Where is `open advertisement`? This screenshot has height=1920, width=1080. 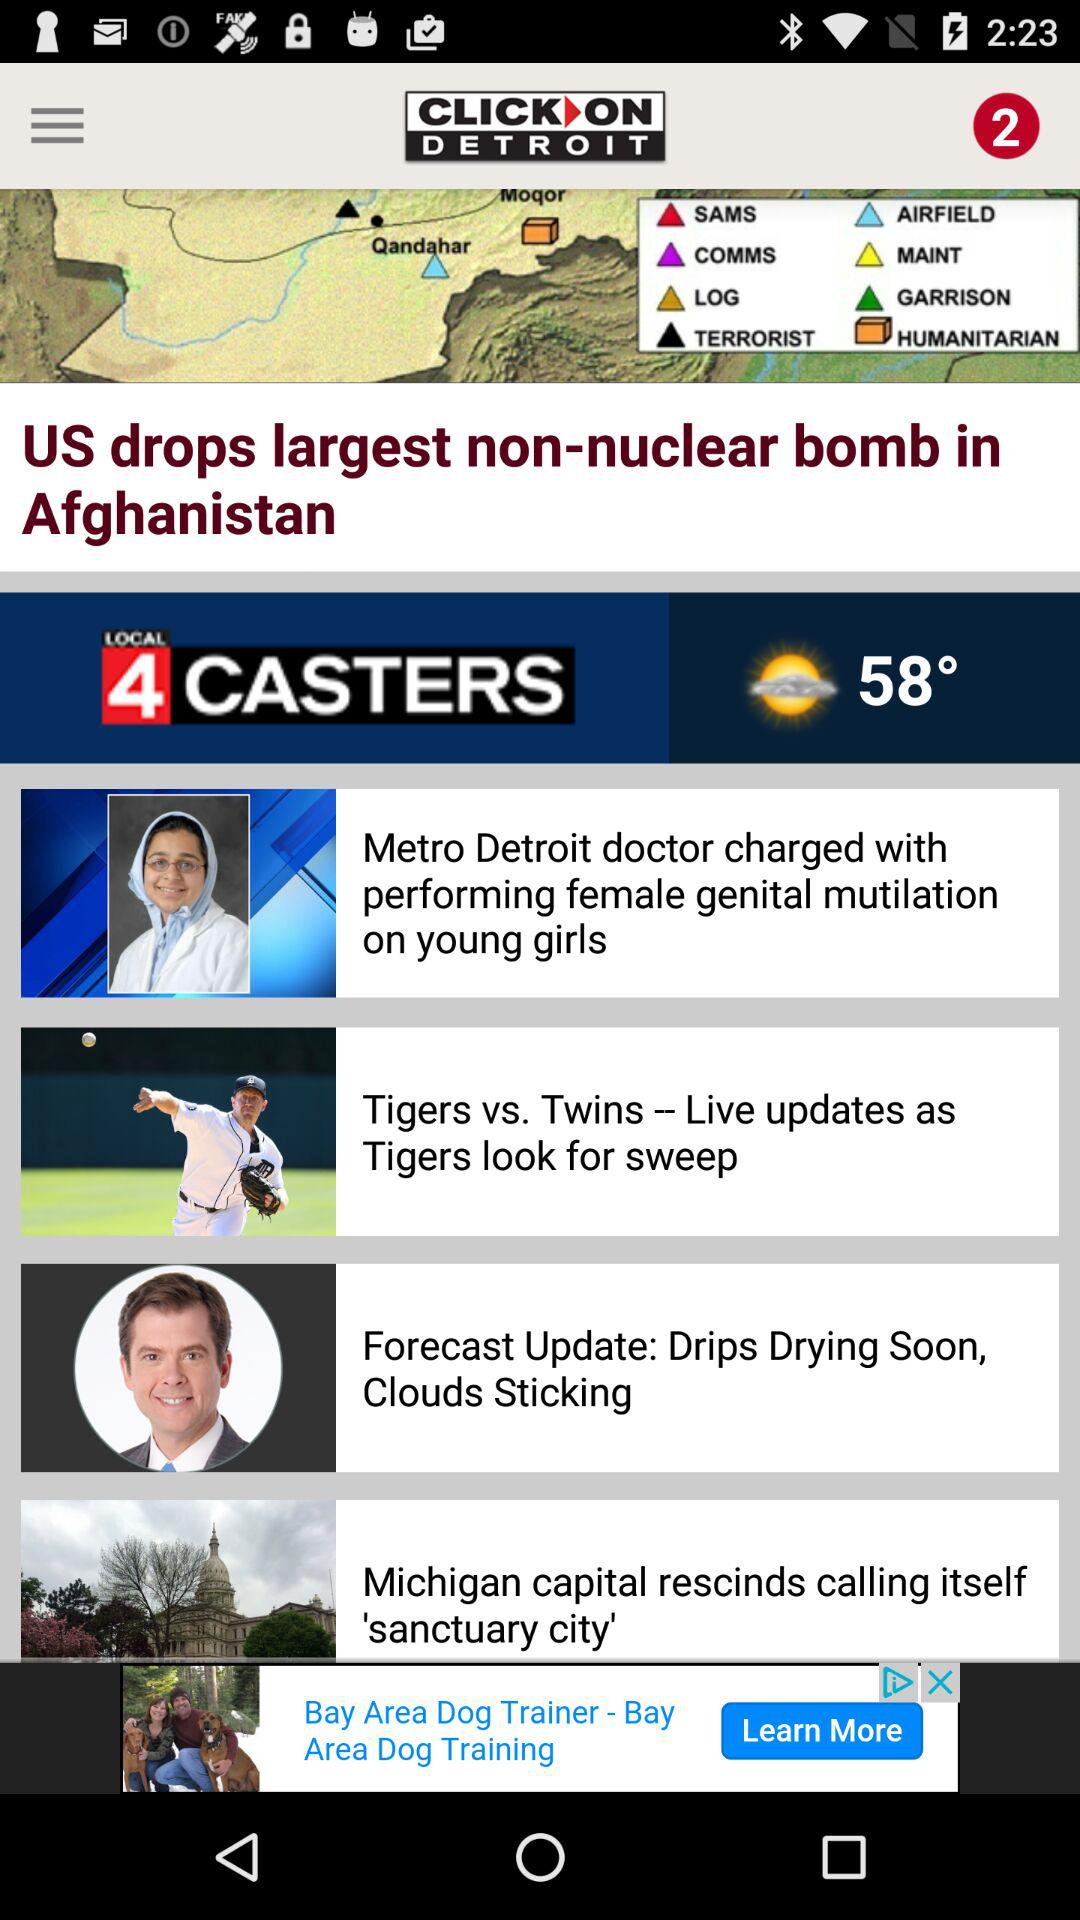 open advertisement is located at coordinates (540, 1728).